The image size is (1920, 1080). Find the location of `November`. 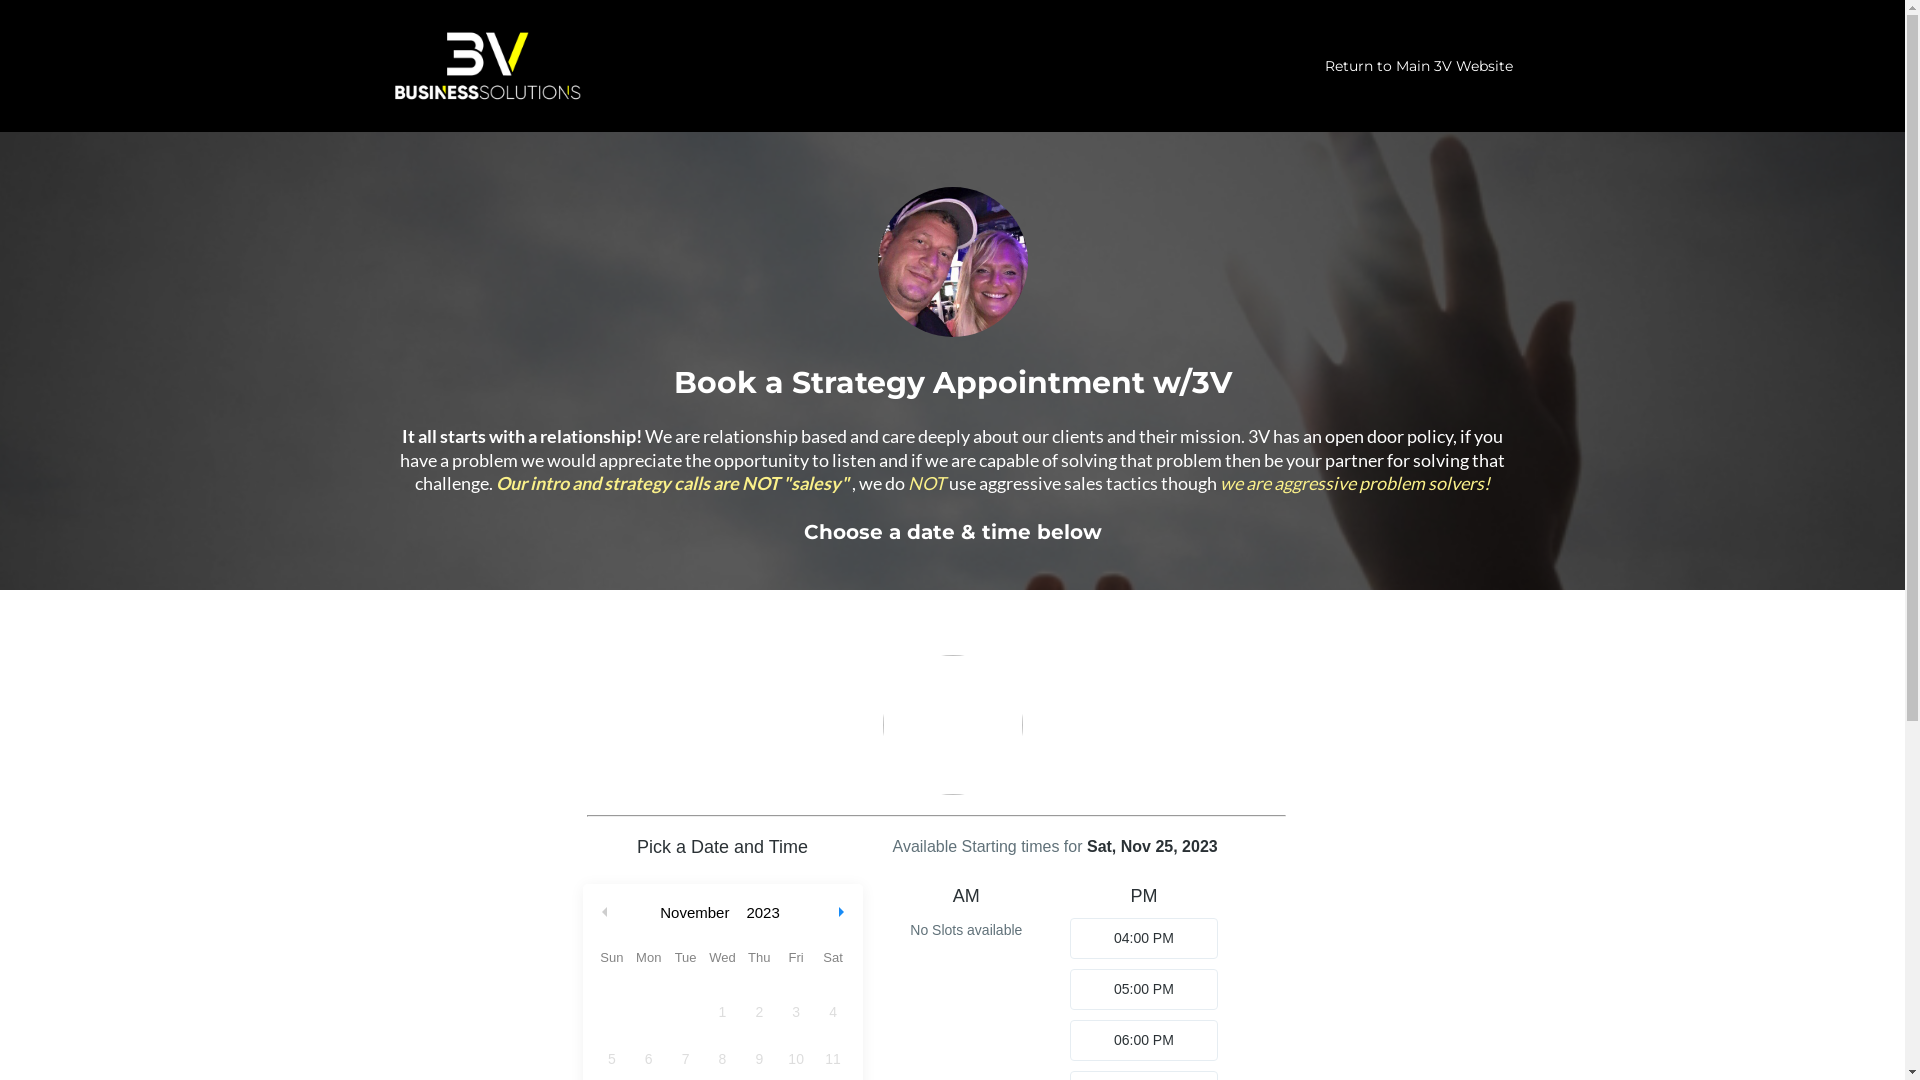

November is located at coordinates (694, 912).